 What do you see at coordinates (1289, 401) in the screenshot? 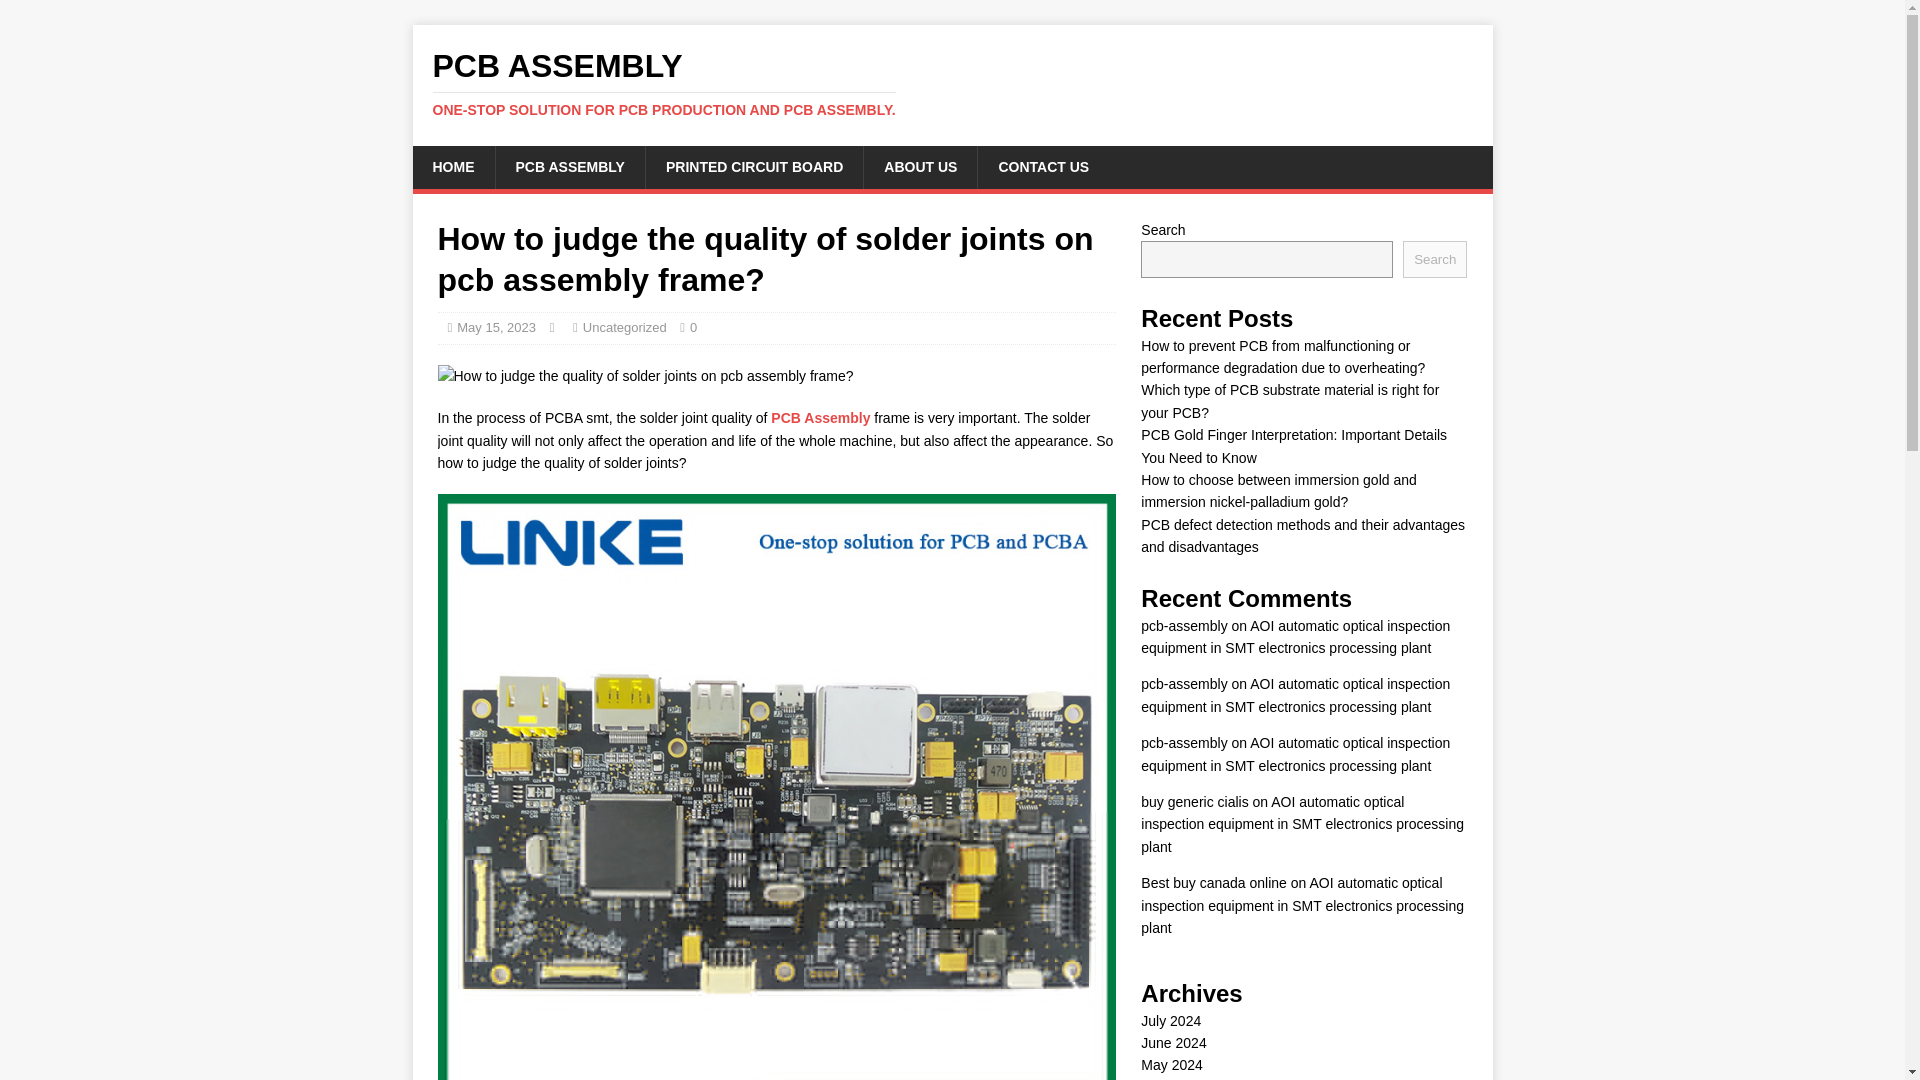
I see `Which type of PCB substrate material is right for your PCB?` at bounding box center [1289, 401].